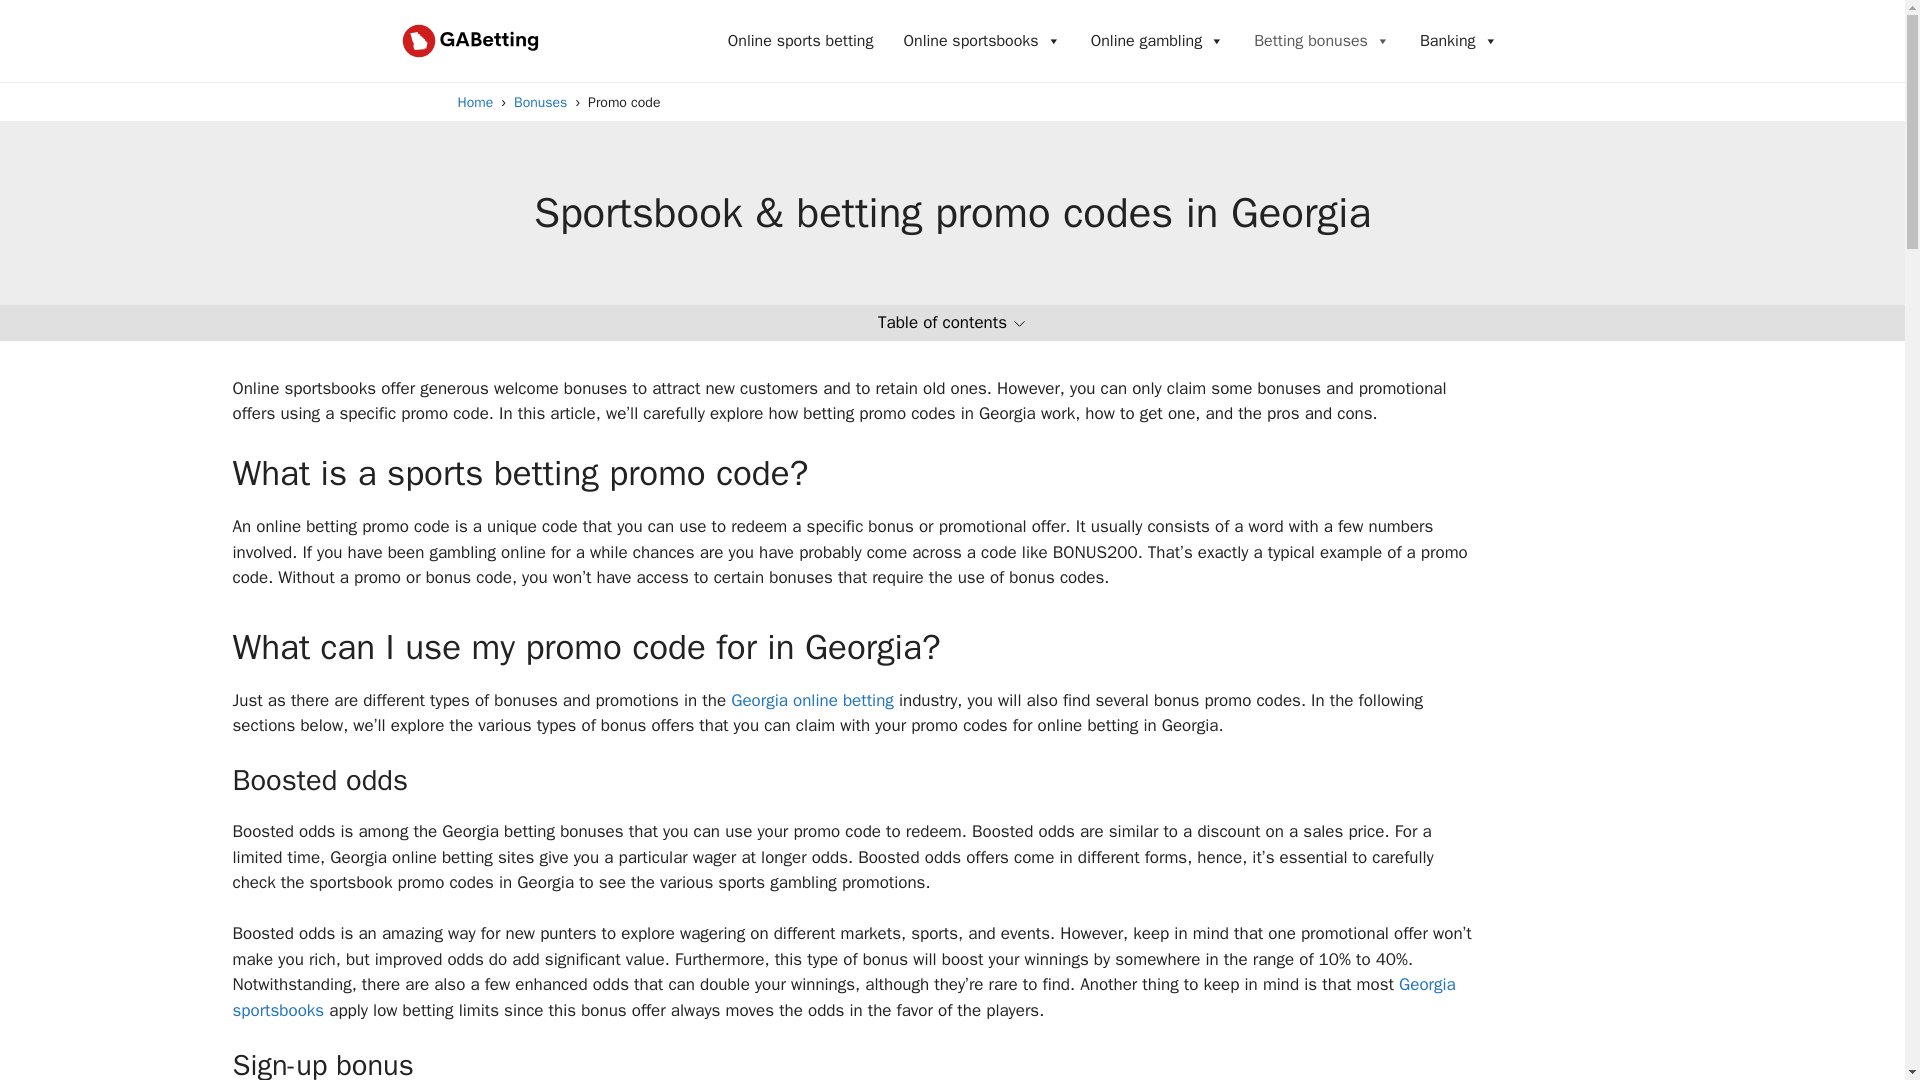  I want to click on Online gambling, so click(1158, 40).